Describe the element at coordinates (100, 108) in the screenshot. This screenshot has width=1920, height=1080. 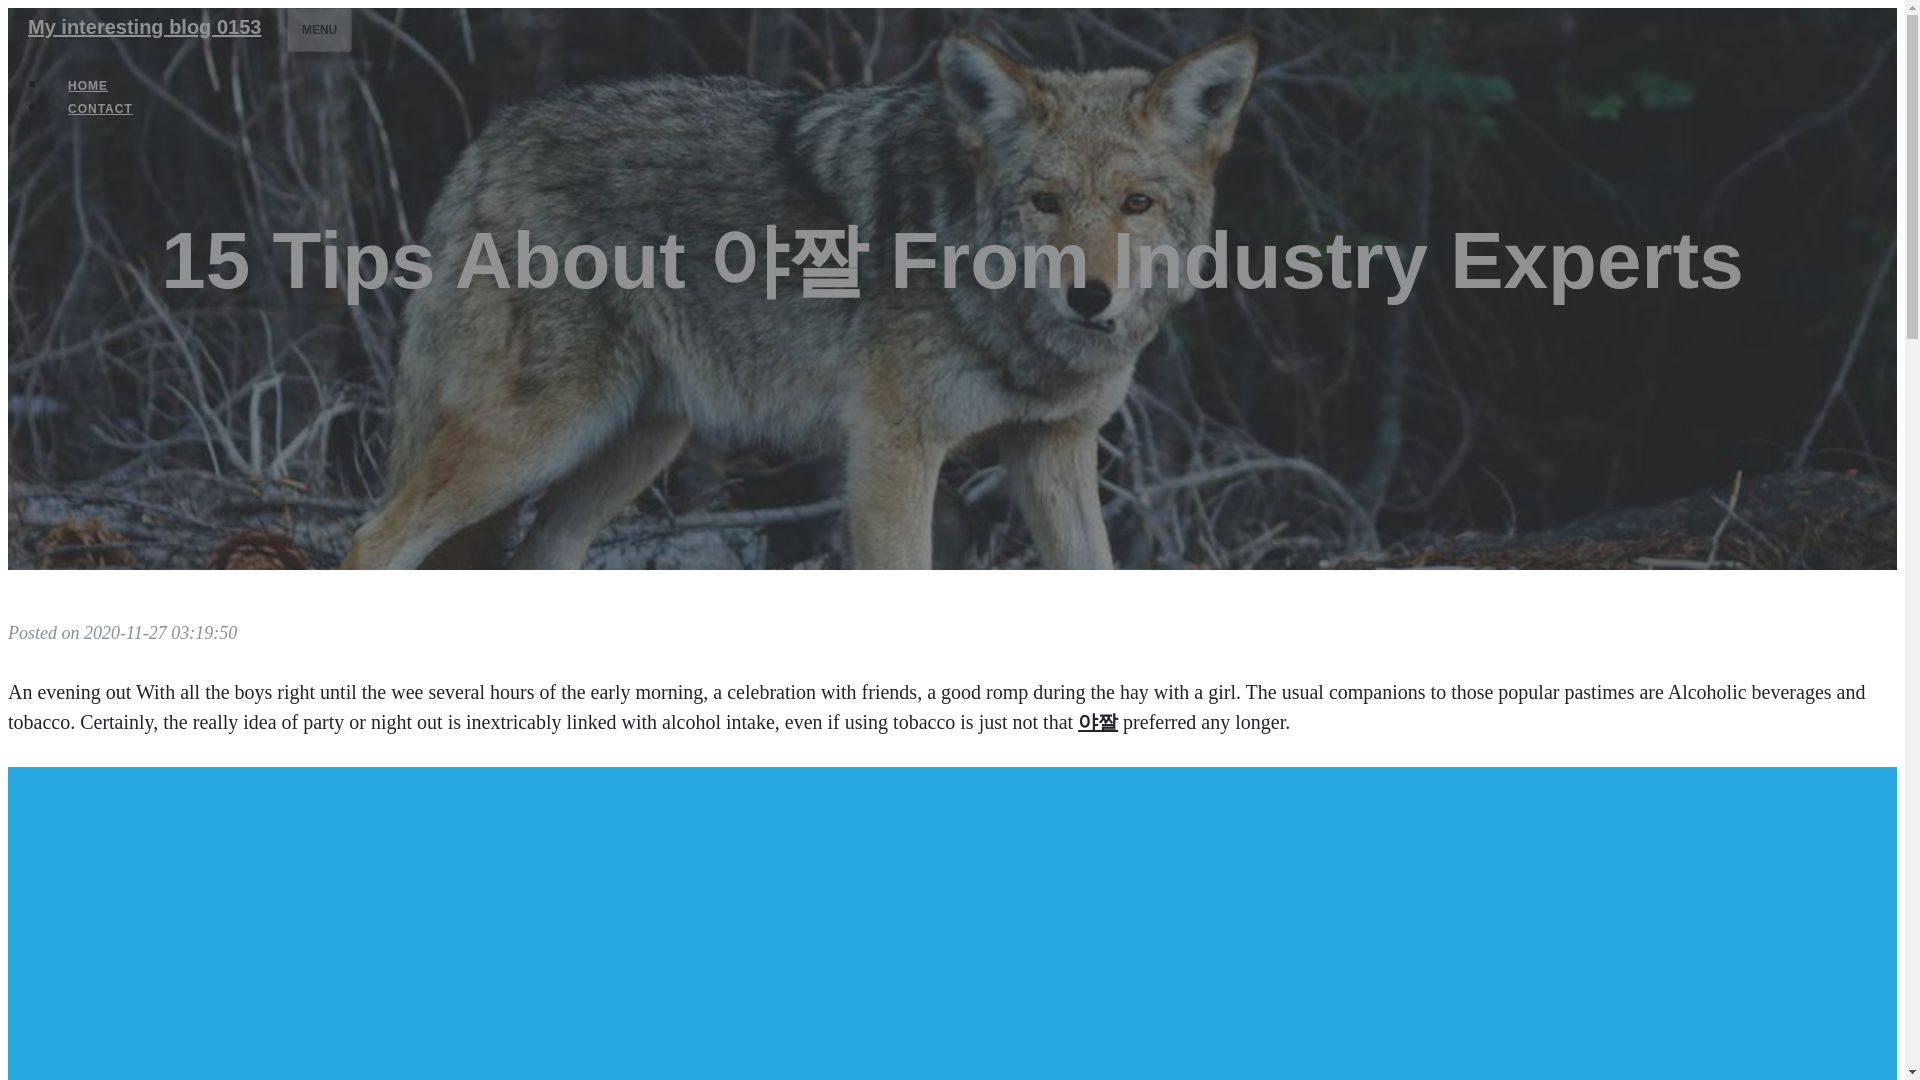
I see `CONTACT` at that location.